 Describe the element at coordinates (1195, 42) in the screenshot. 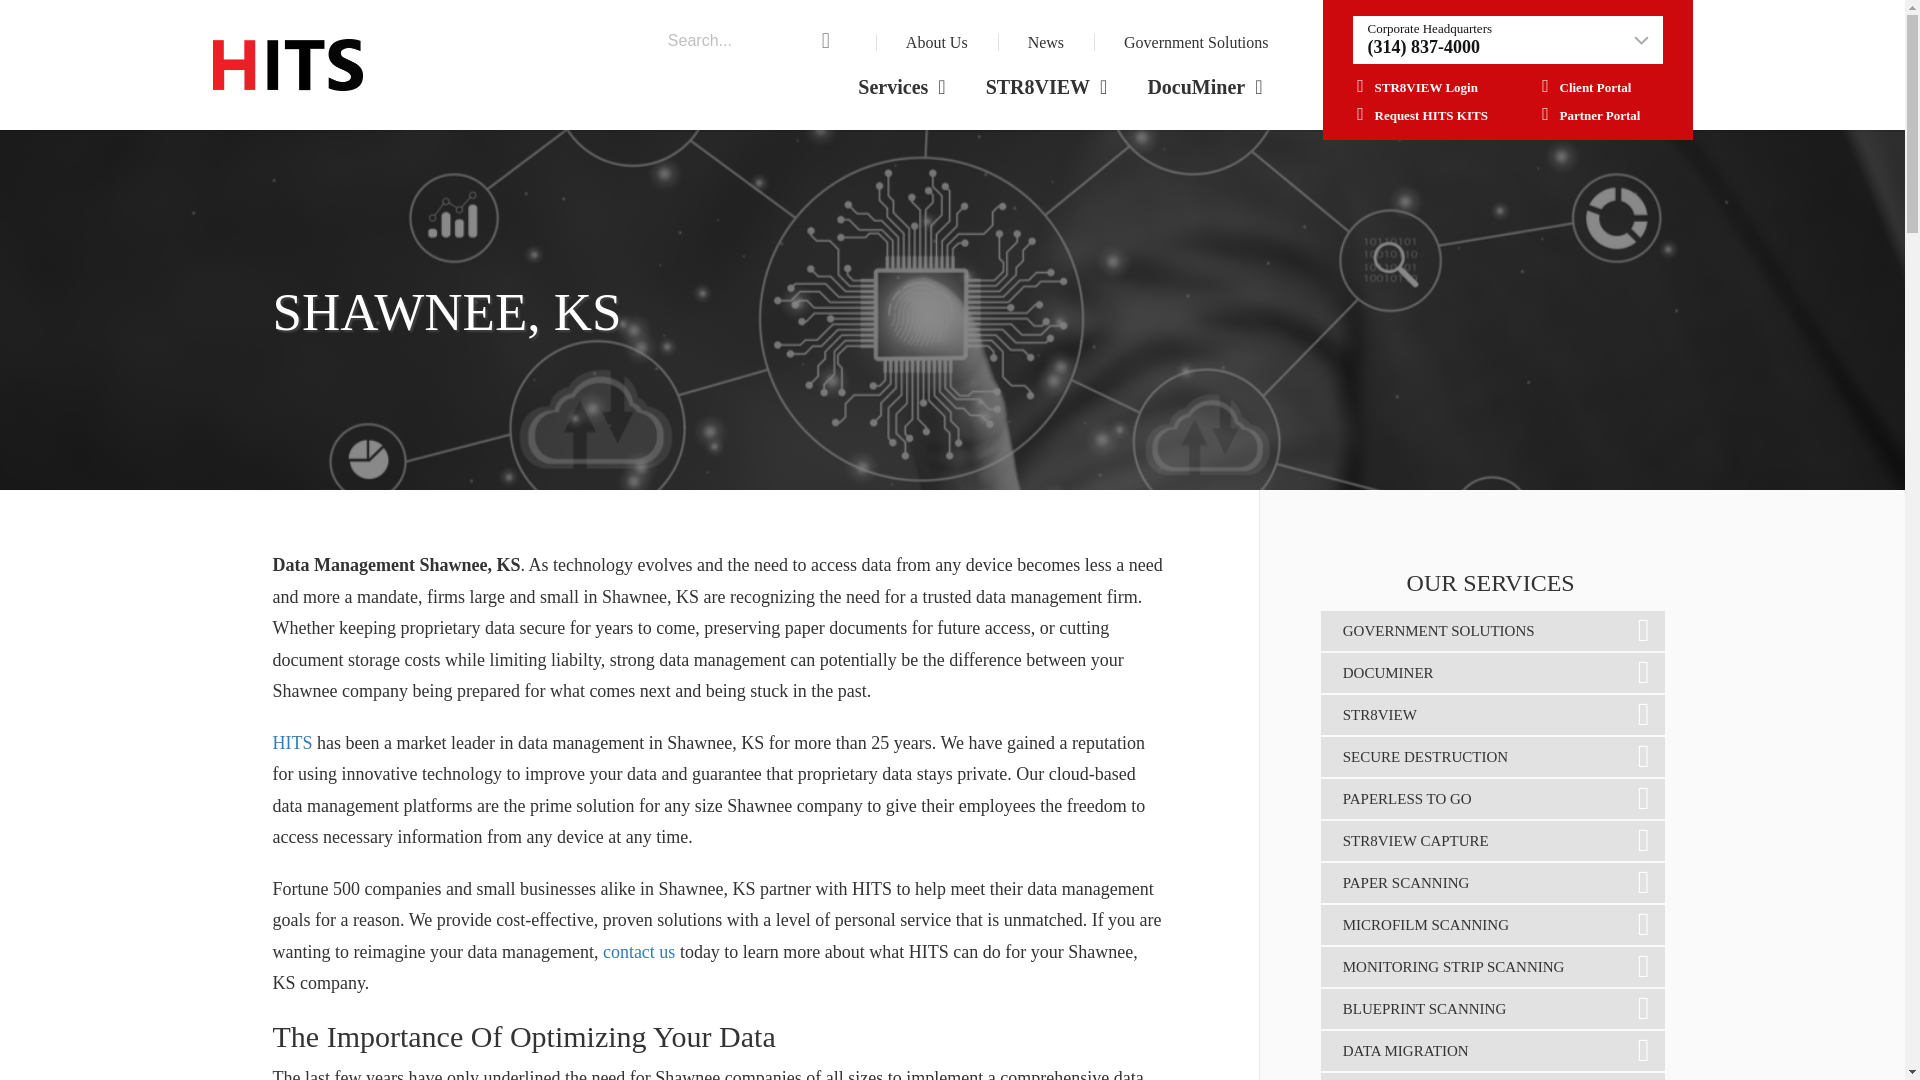

I see `Government Solutions` at that location.